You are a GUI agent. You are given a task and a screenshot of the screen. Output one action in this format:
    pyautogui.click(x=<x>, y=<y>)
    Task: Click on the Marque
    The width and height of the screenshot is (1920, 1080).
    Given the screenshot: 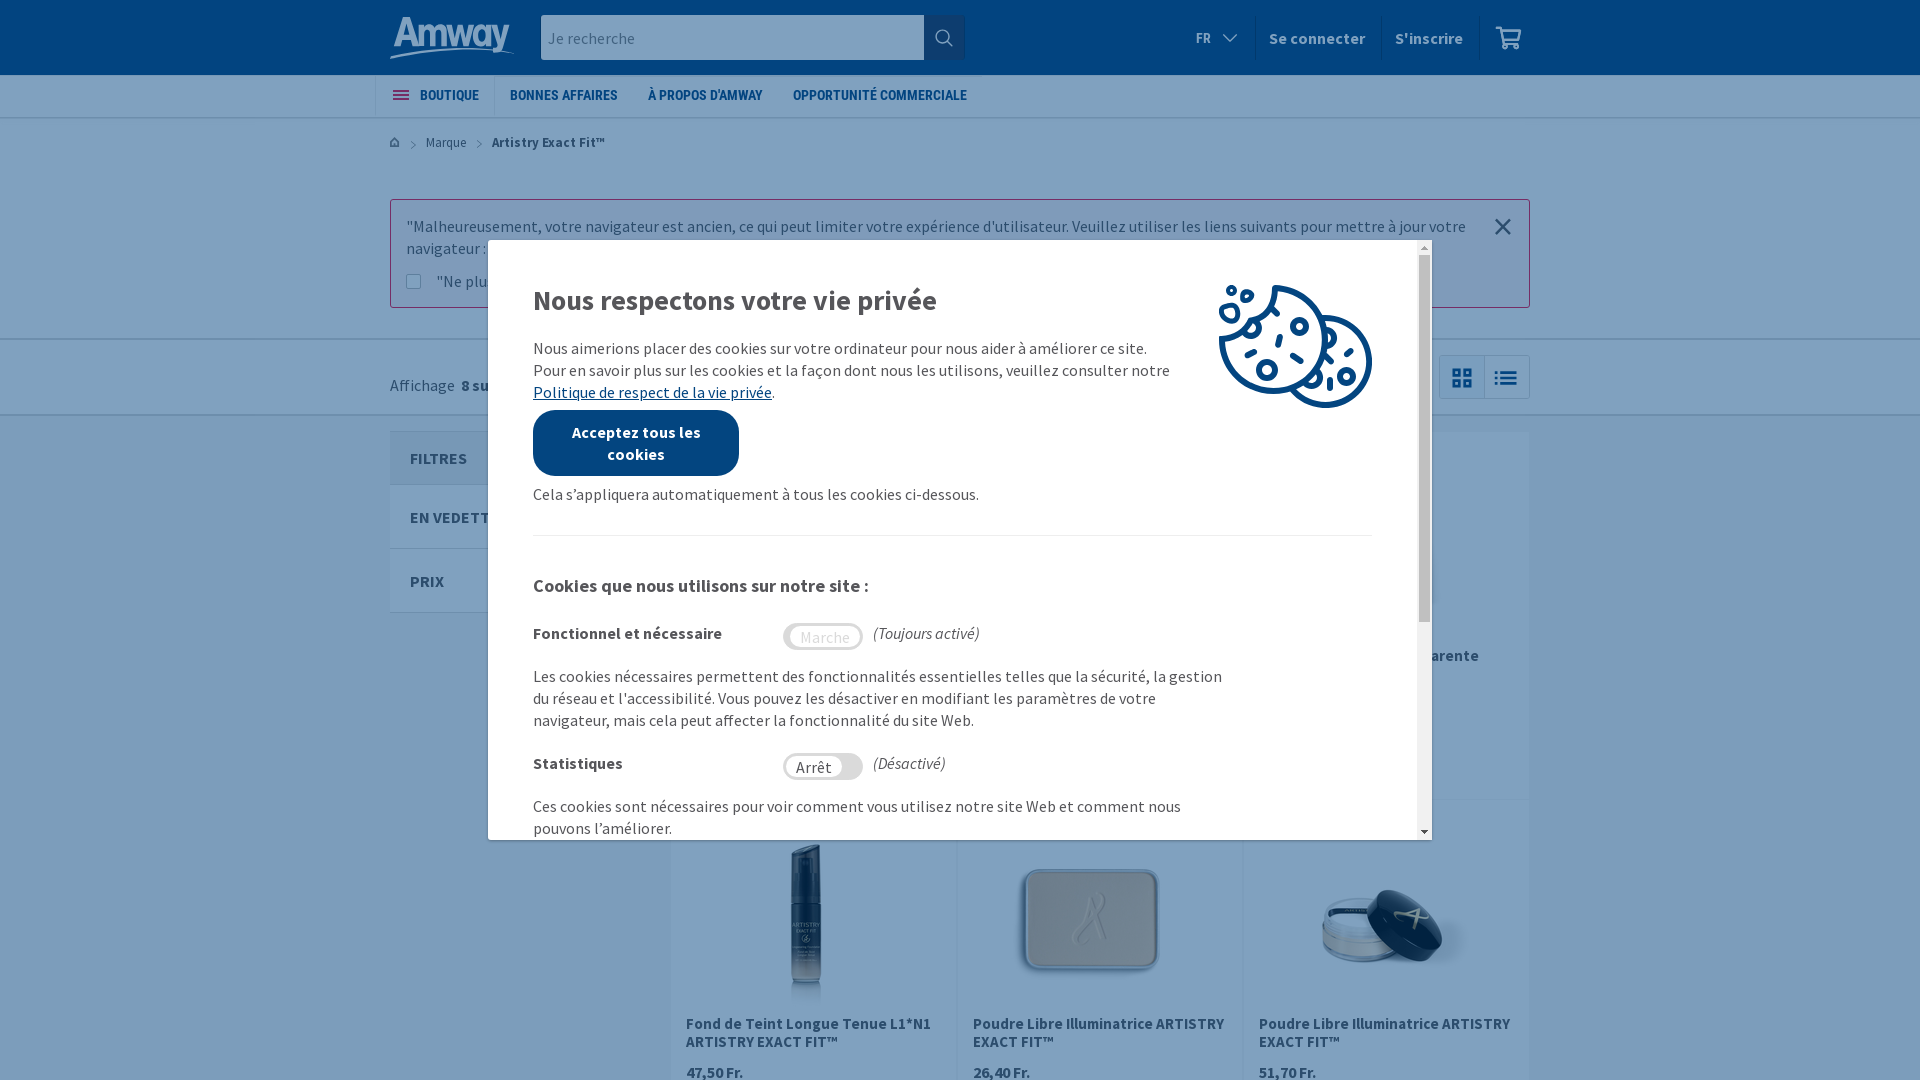 What is the action you would take?
    pyautogui.click(x=446, y=142)
    